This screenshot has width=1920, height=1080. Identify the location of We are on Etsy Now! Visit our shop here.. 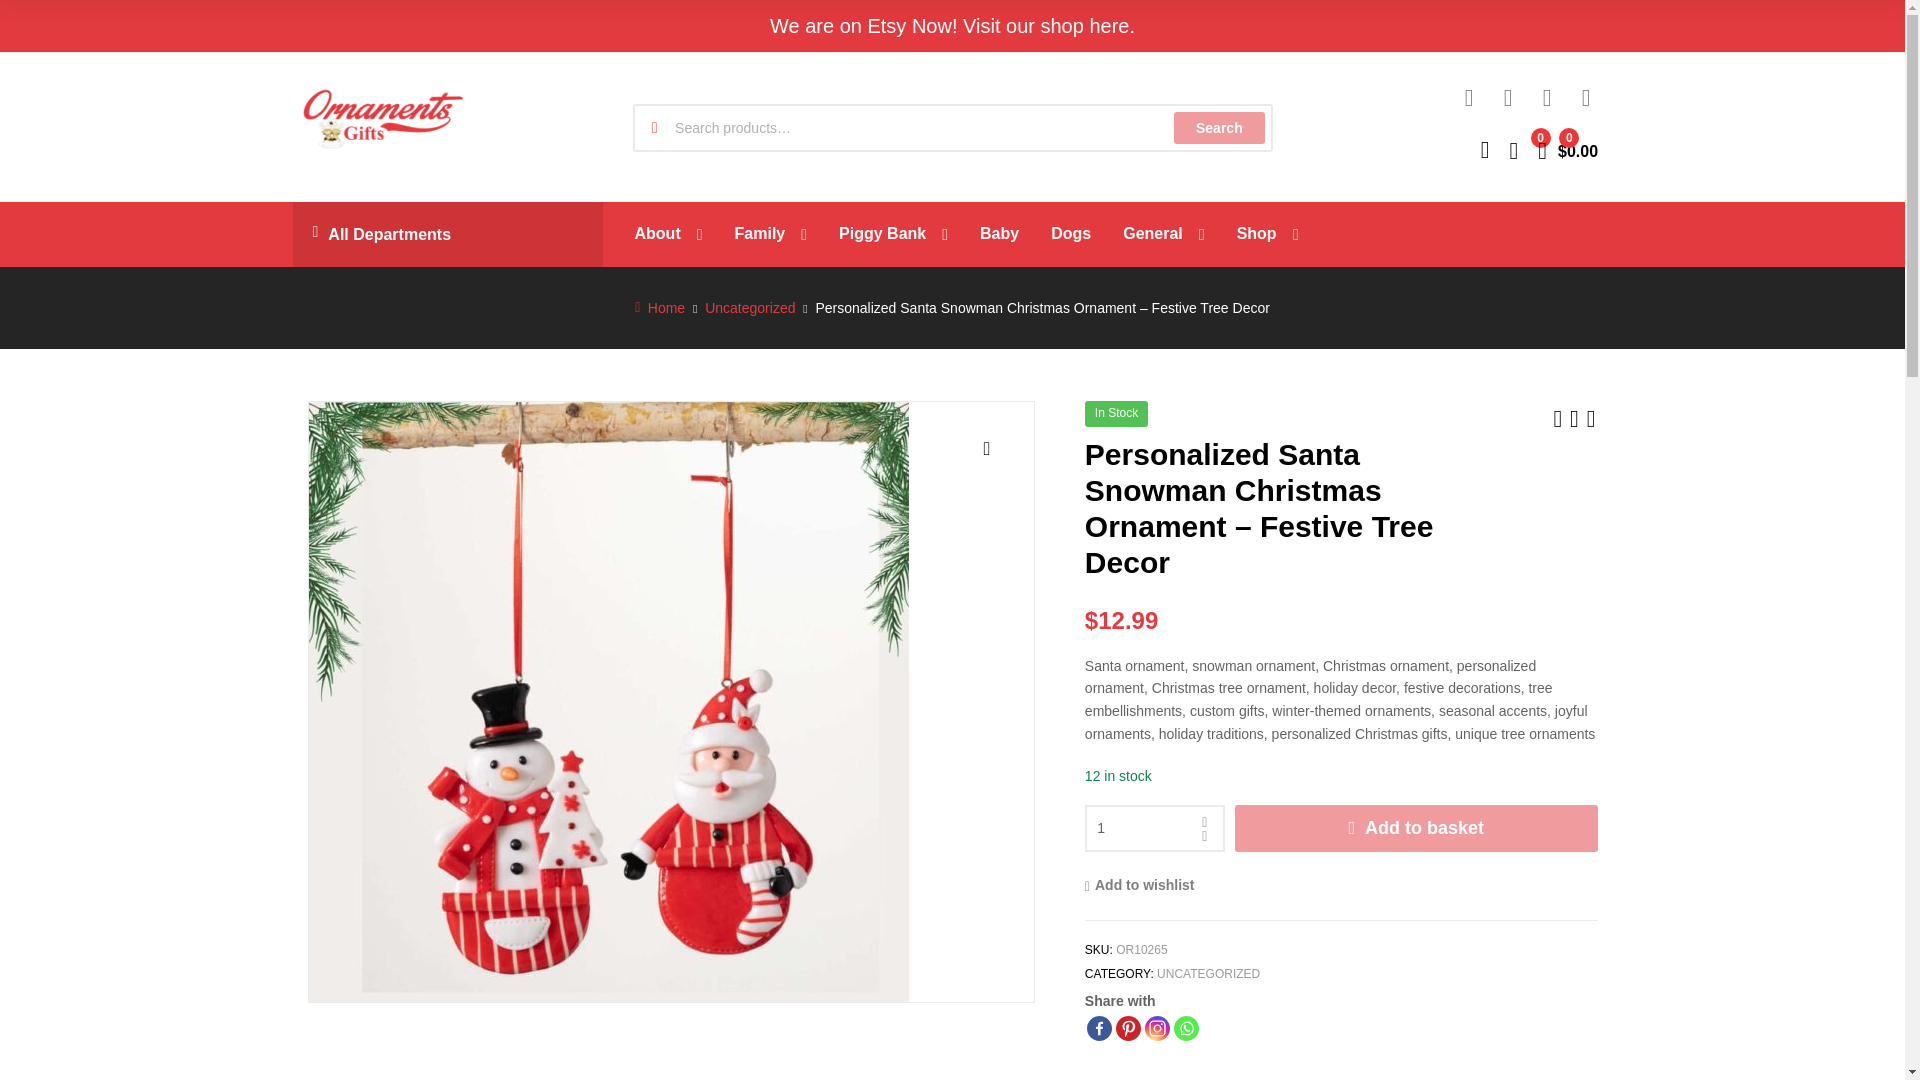
(952, 26).